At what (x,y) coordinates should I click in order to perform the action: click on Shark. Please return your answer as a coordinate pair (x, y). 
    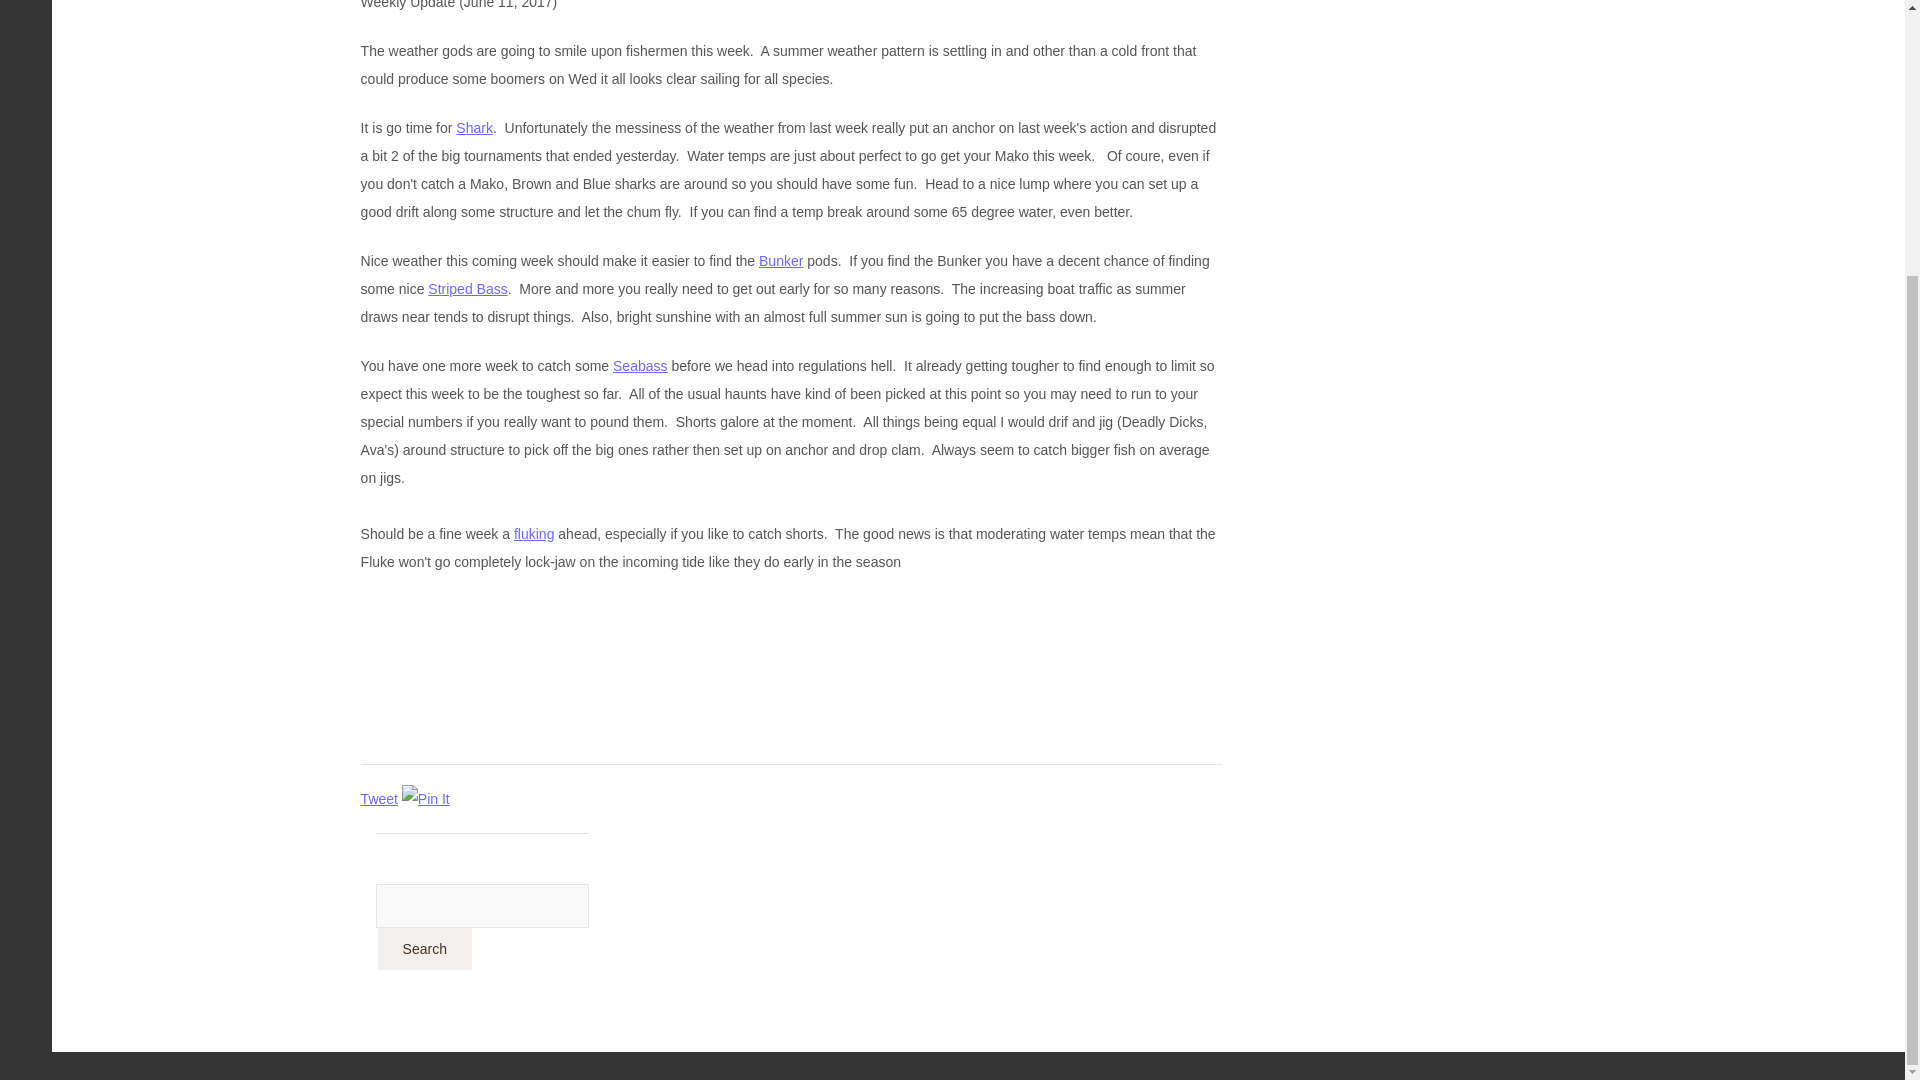
    Looking at the image, I should click on (474, 128).